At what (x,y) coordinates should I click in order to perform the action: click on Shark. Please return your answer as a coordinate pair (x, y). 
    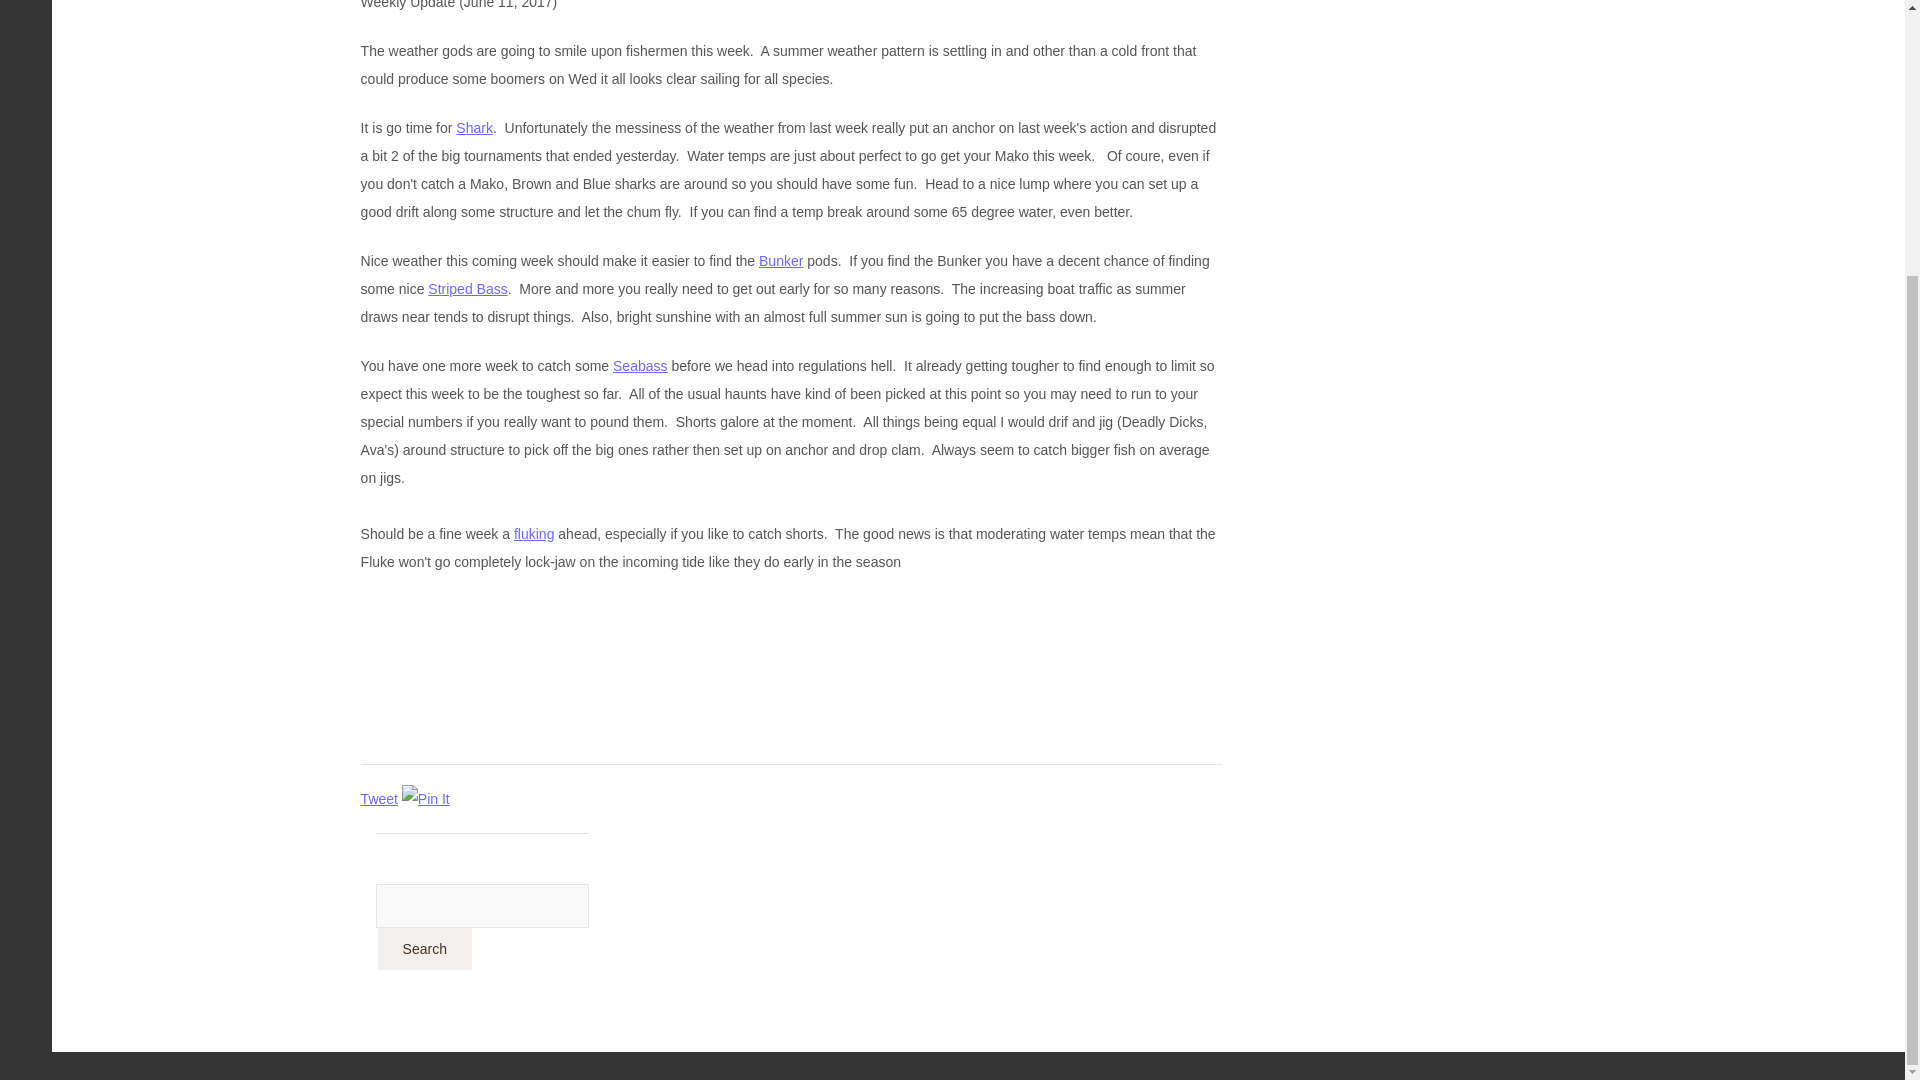
    Looking at the image, I should click on (474, 128).